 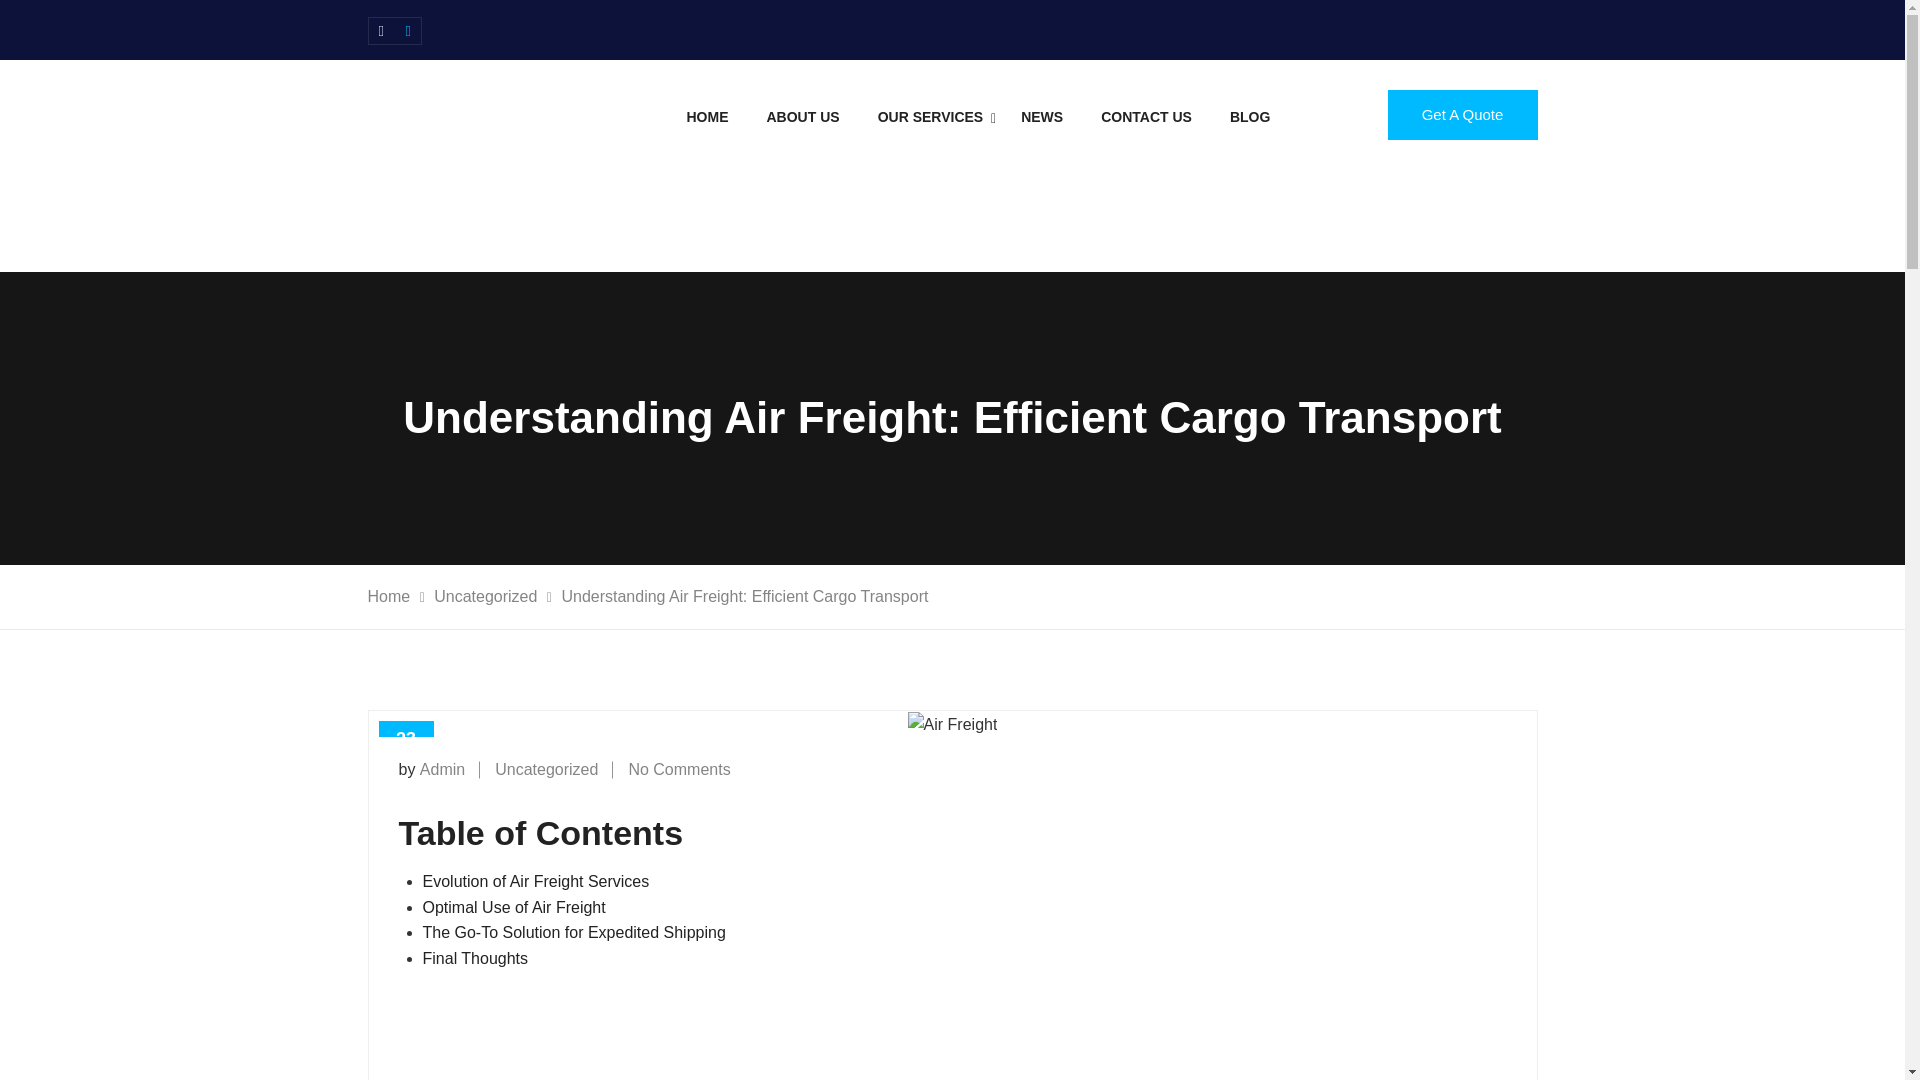 I want to click on Admin, so click(x=442, y=769).